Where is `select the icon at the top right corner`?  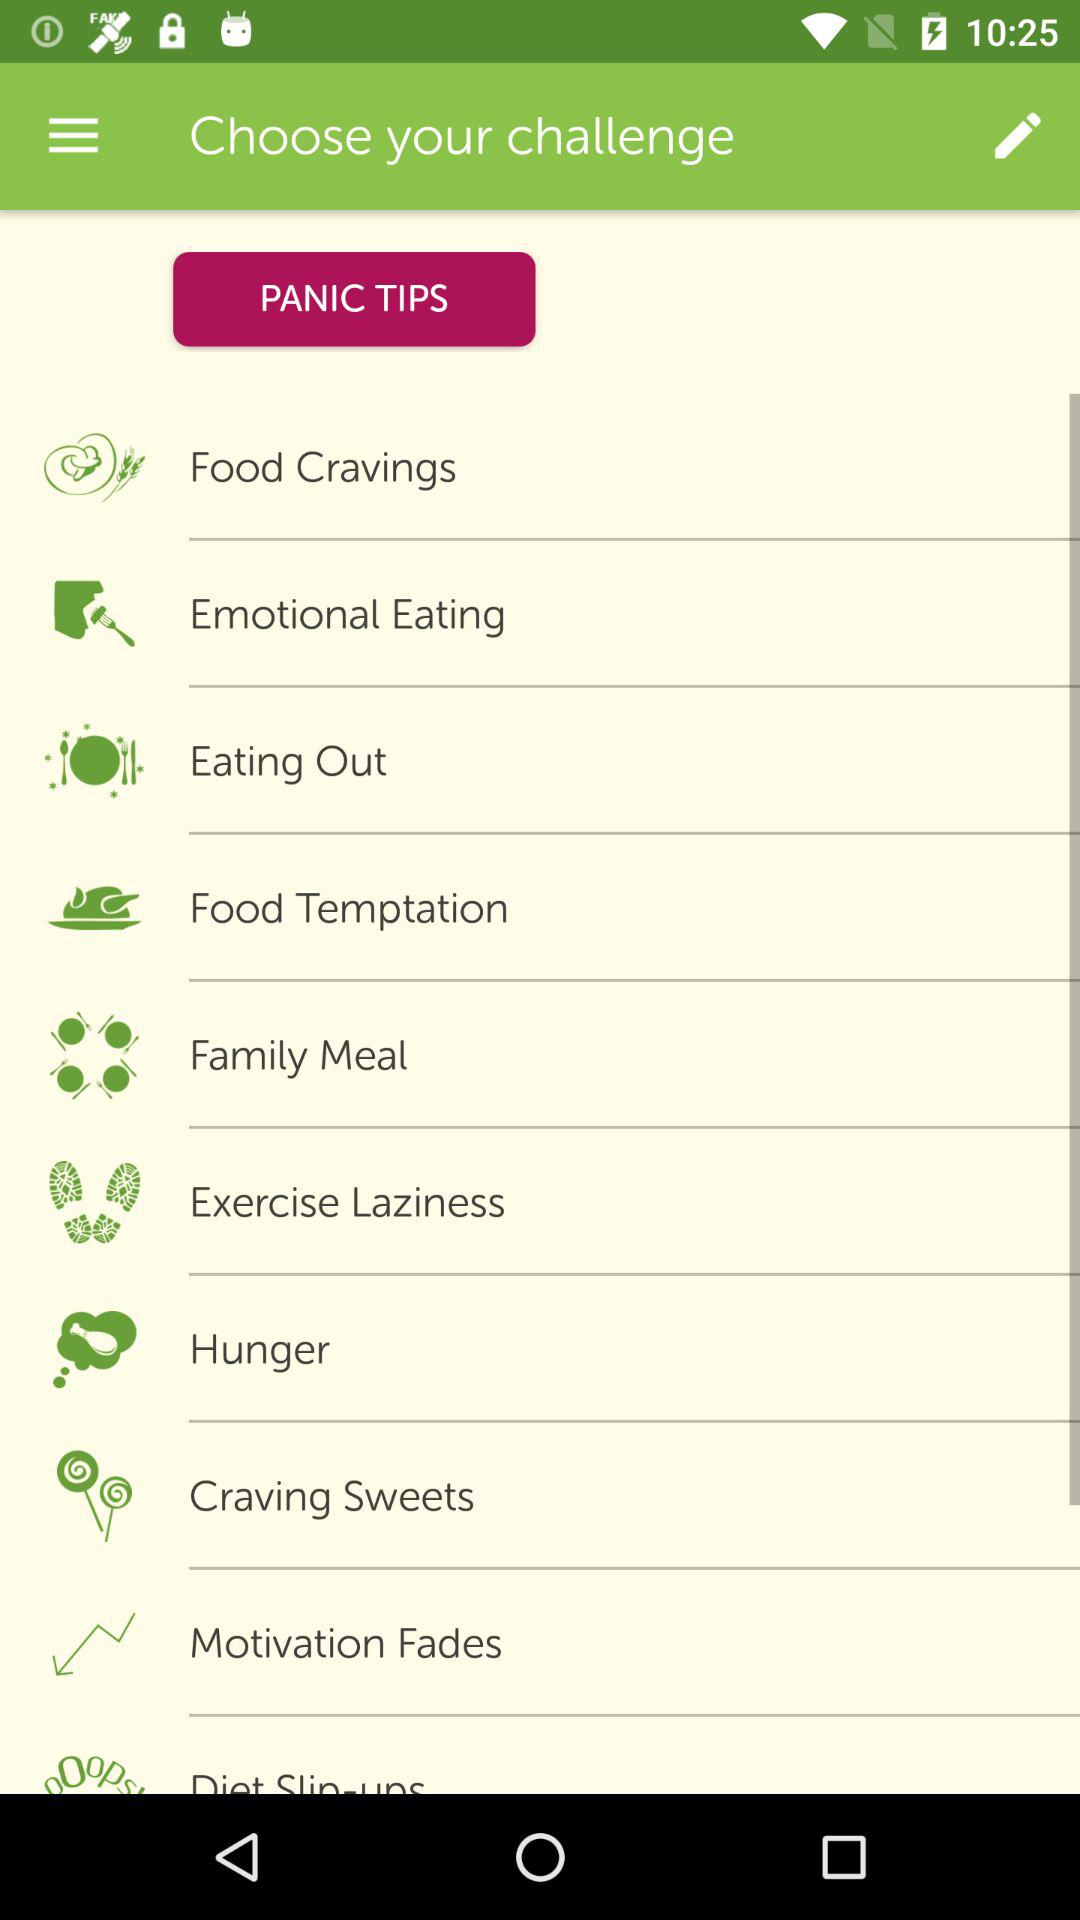 select the icon at the top right corner is located at coordinates (1016, 136).